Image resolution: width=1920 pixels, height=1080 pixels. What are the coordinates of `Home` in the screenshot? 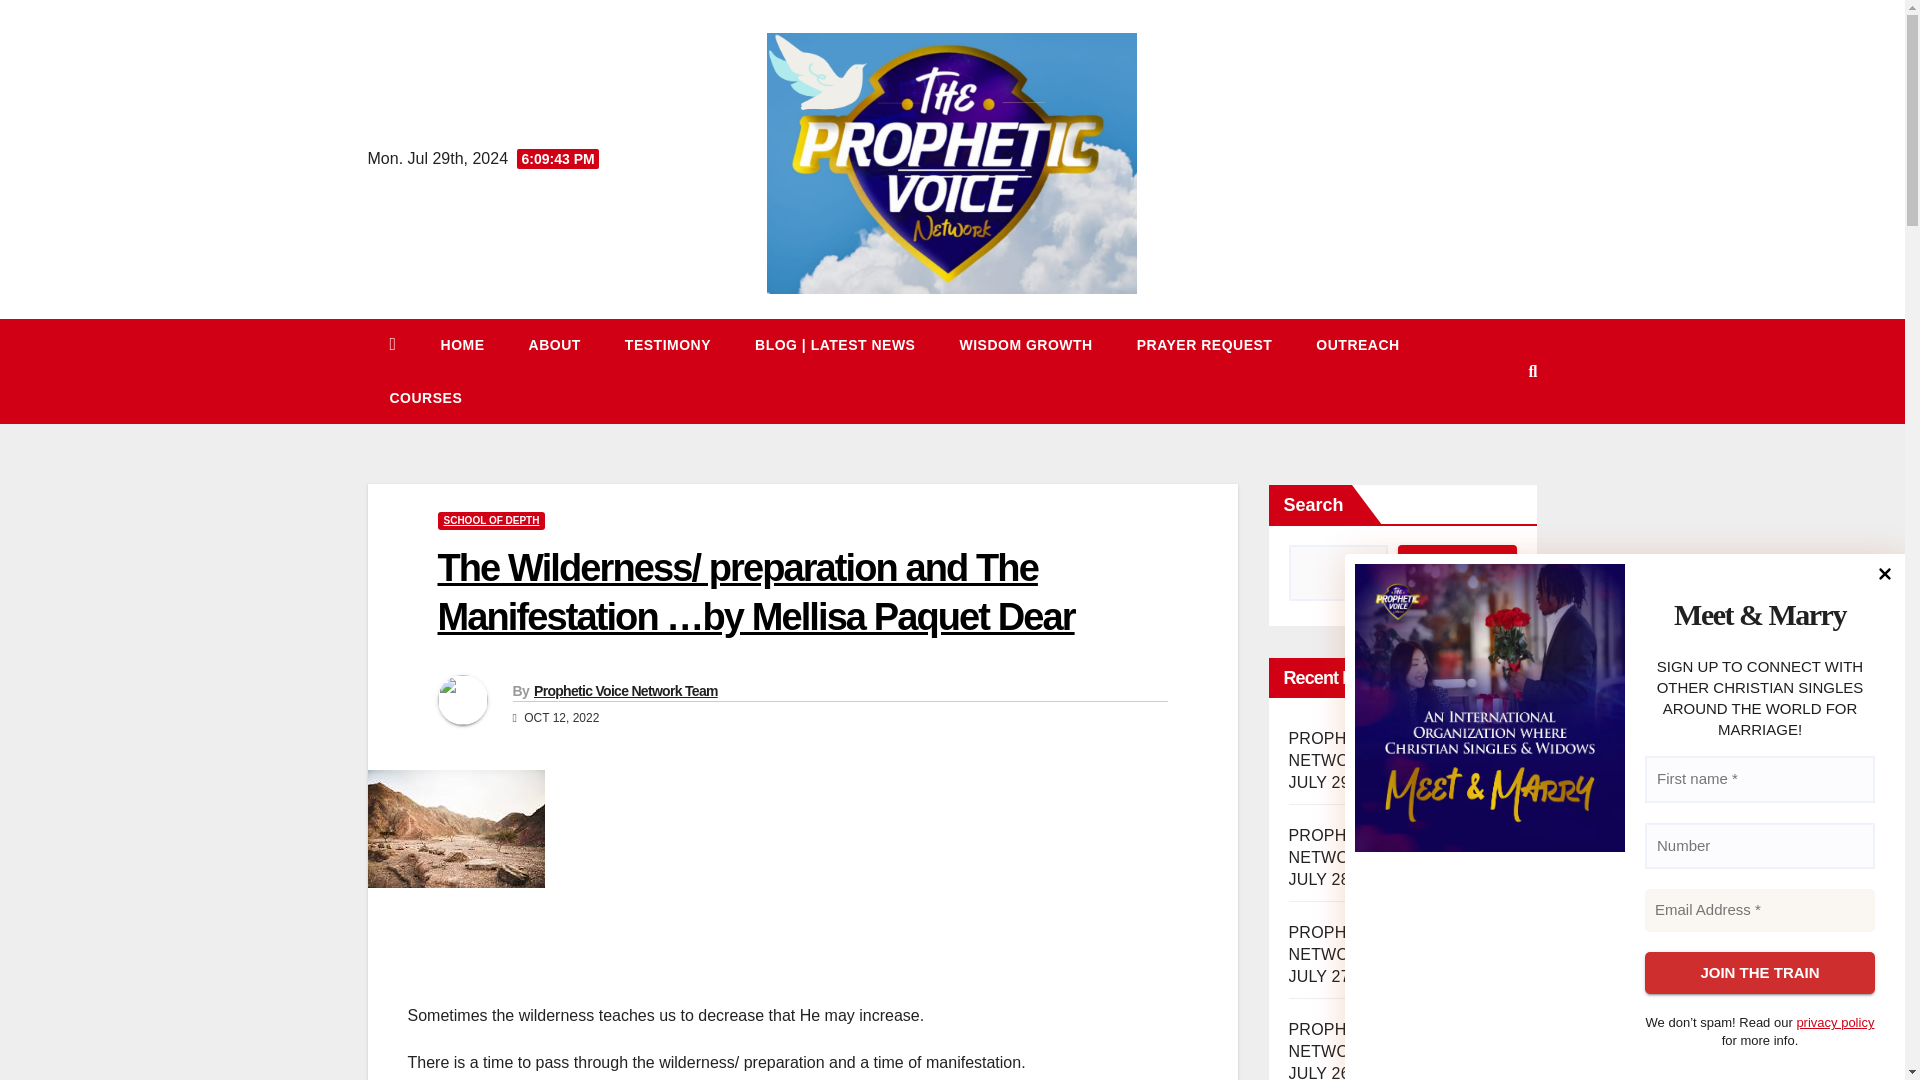 It's located at (462, 344).